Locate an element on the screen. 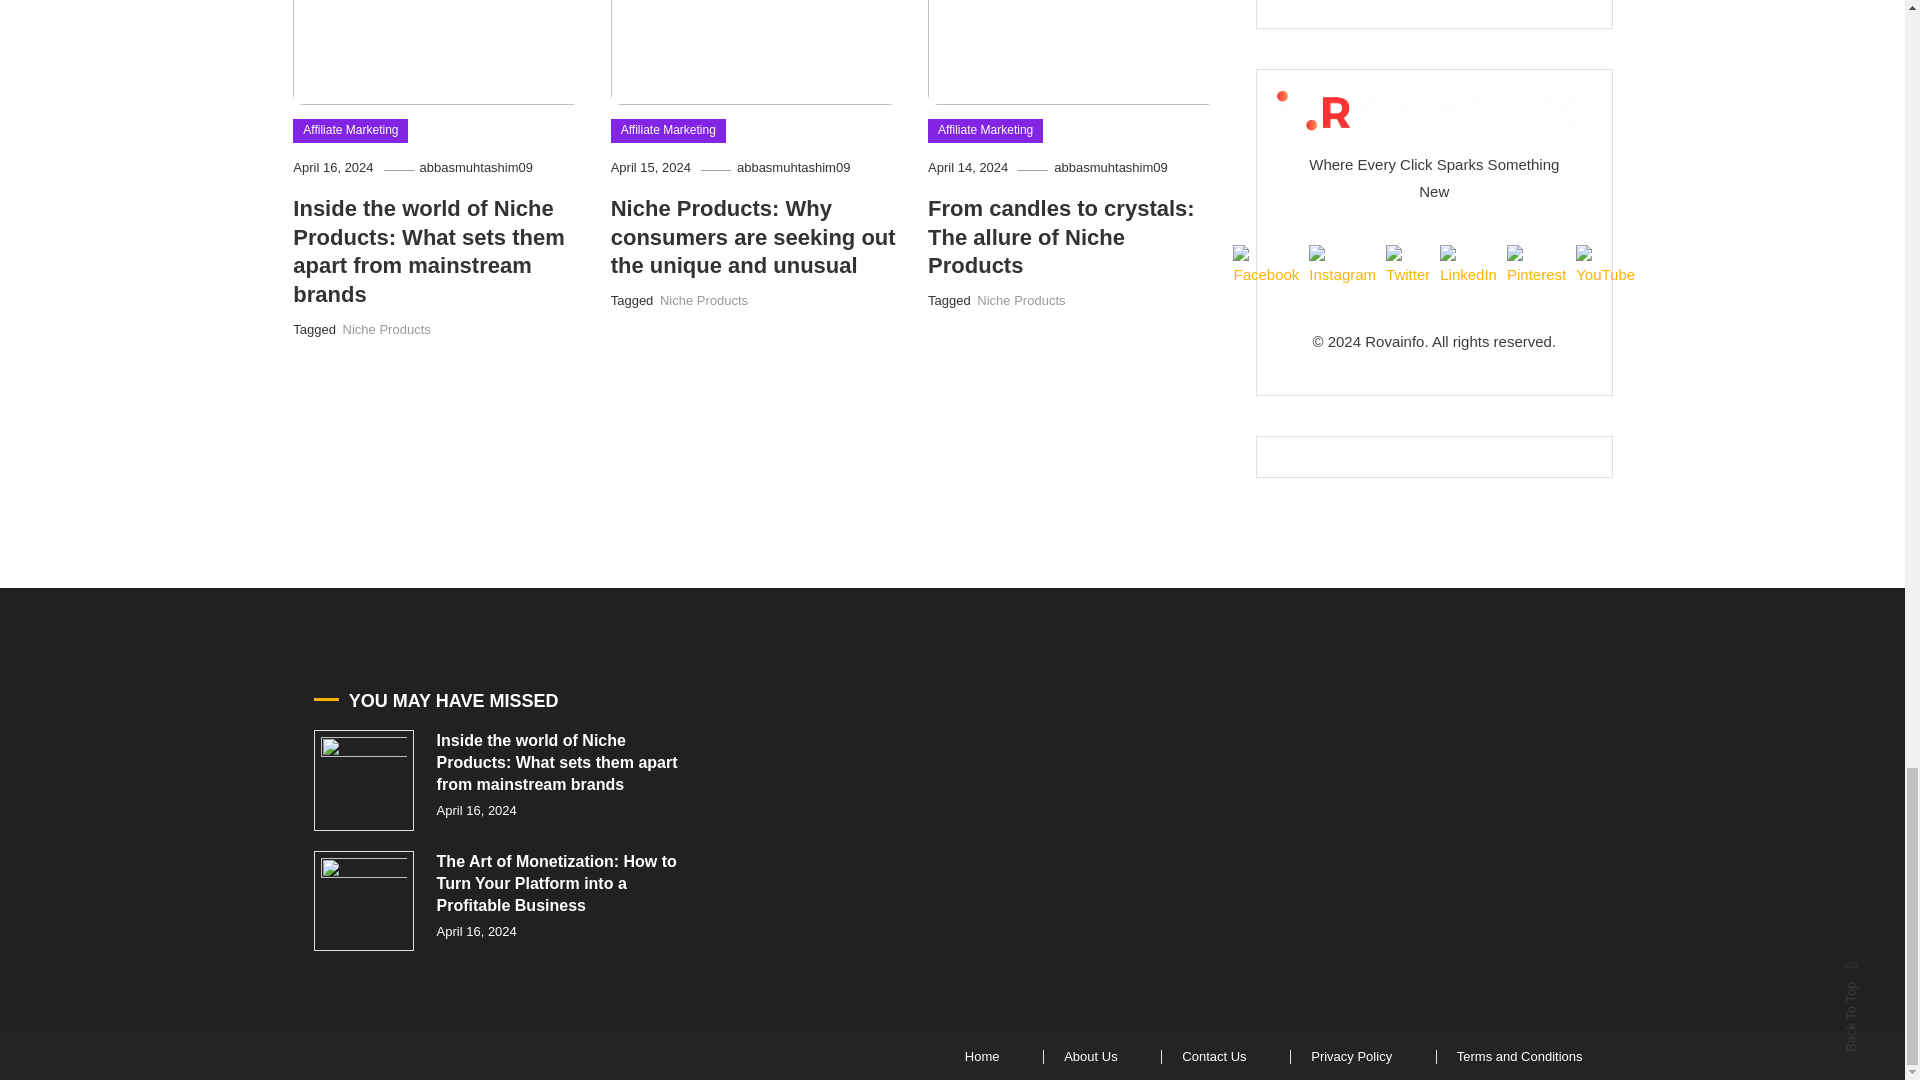 Image resolution: width=1920 pixels, height=1080 pixels. Niche Products is located at coordinates (386, 328).